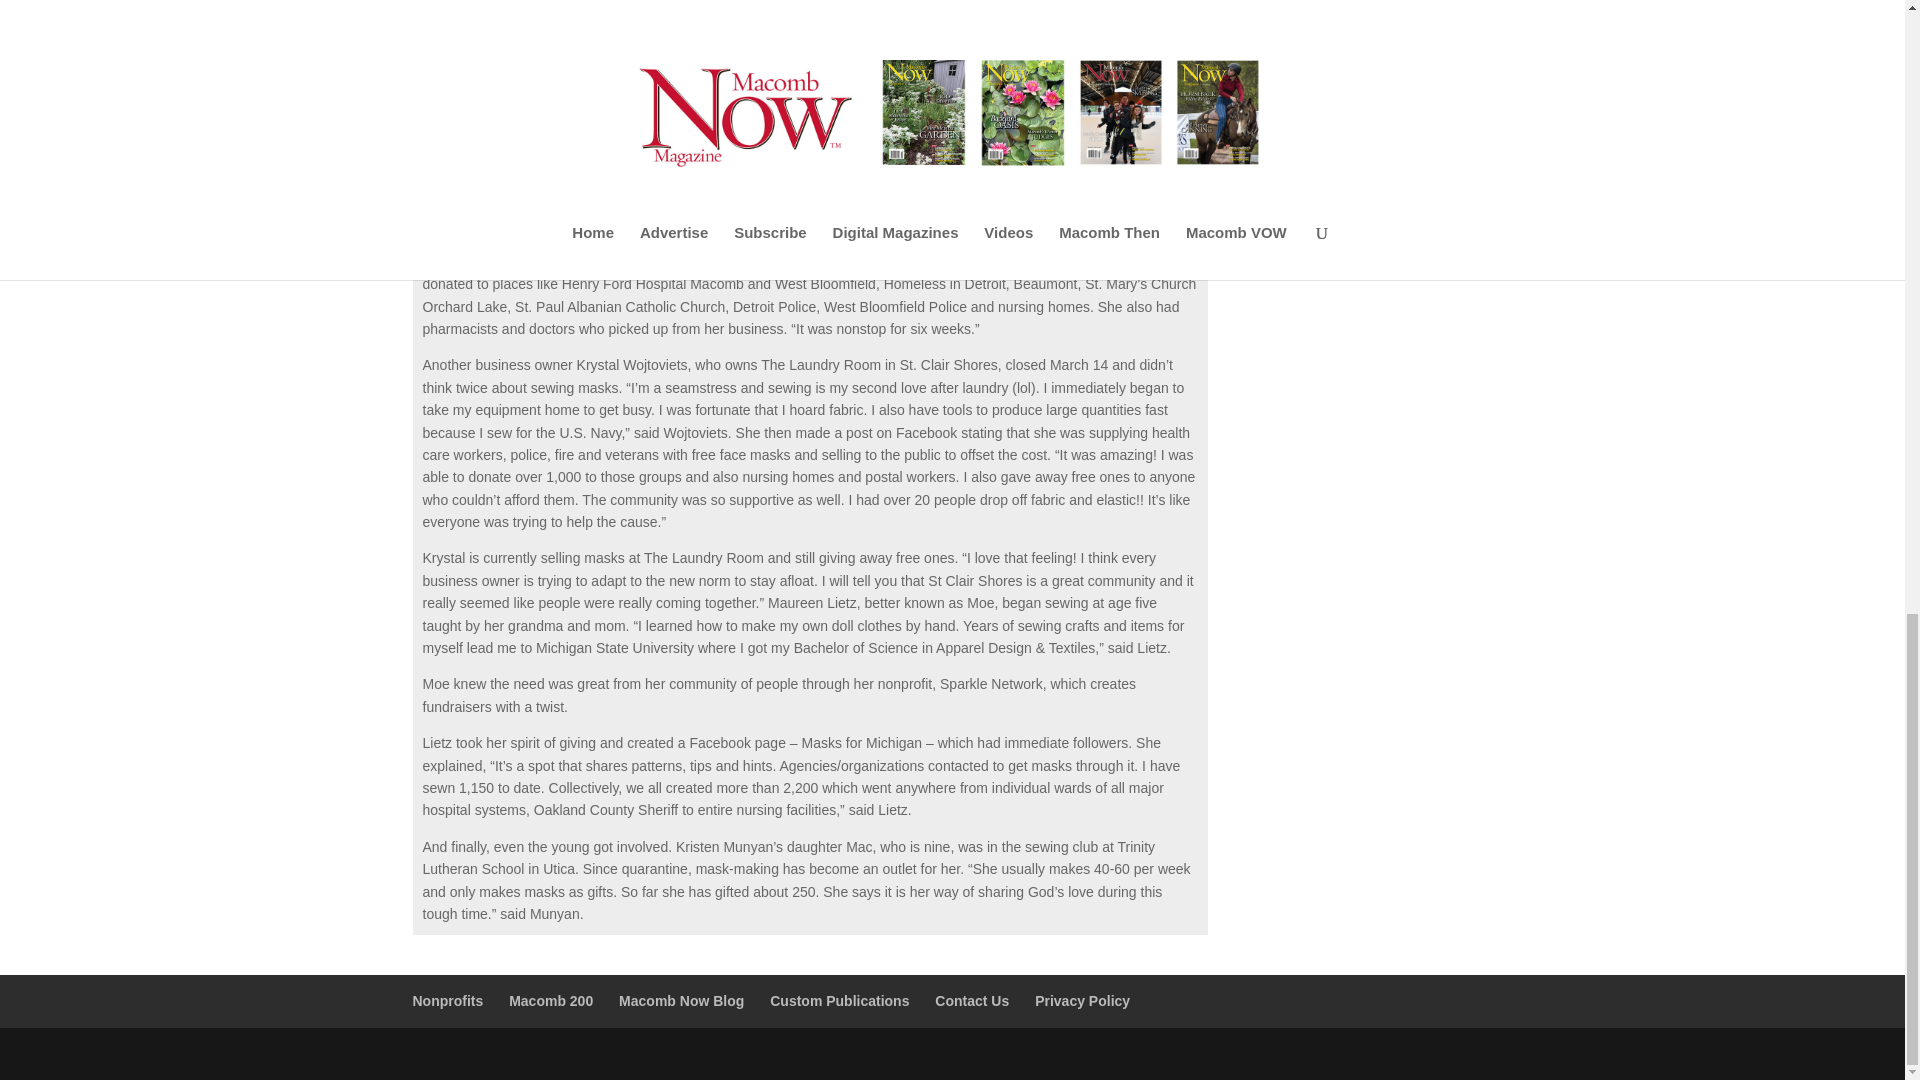  Describe the element at coordinates (1082, 1000) in the screenshot. I see `Privacy Policy` at that location.